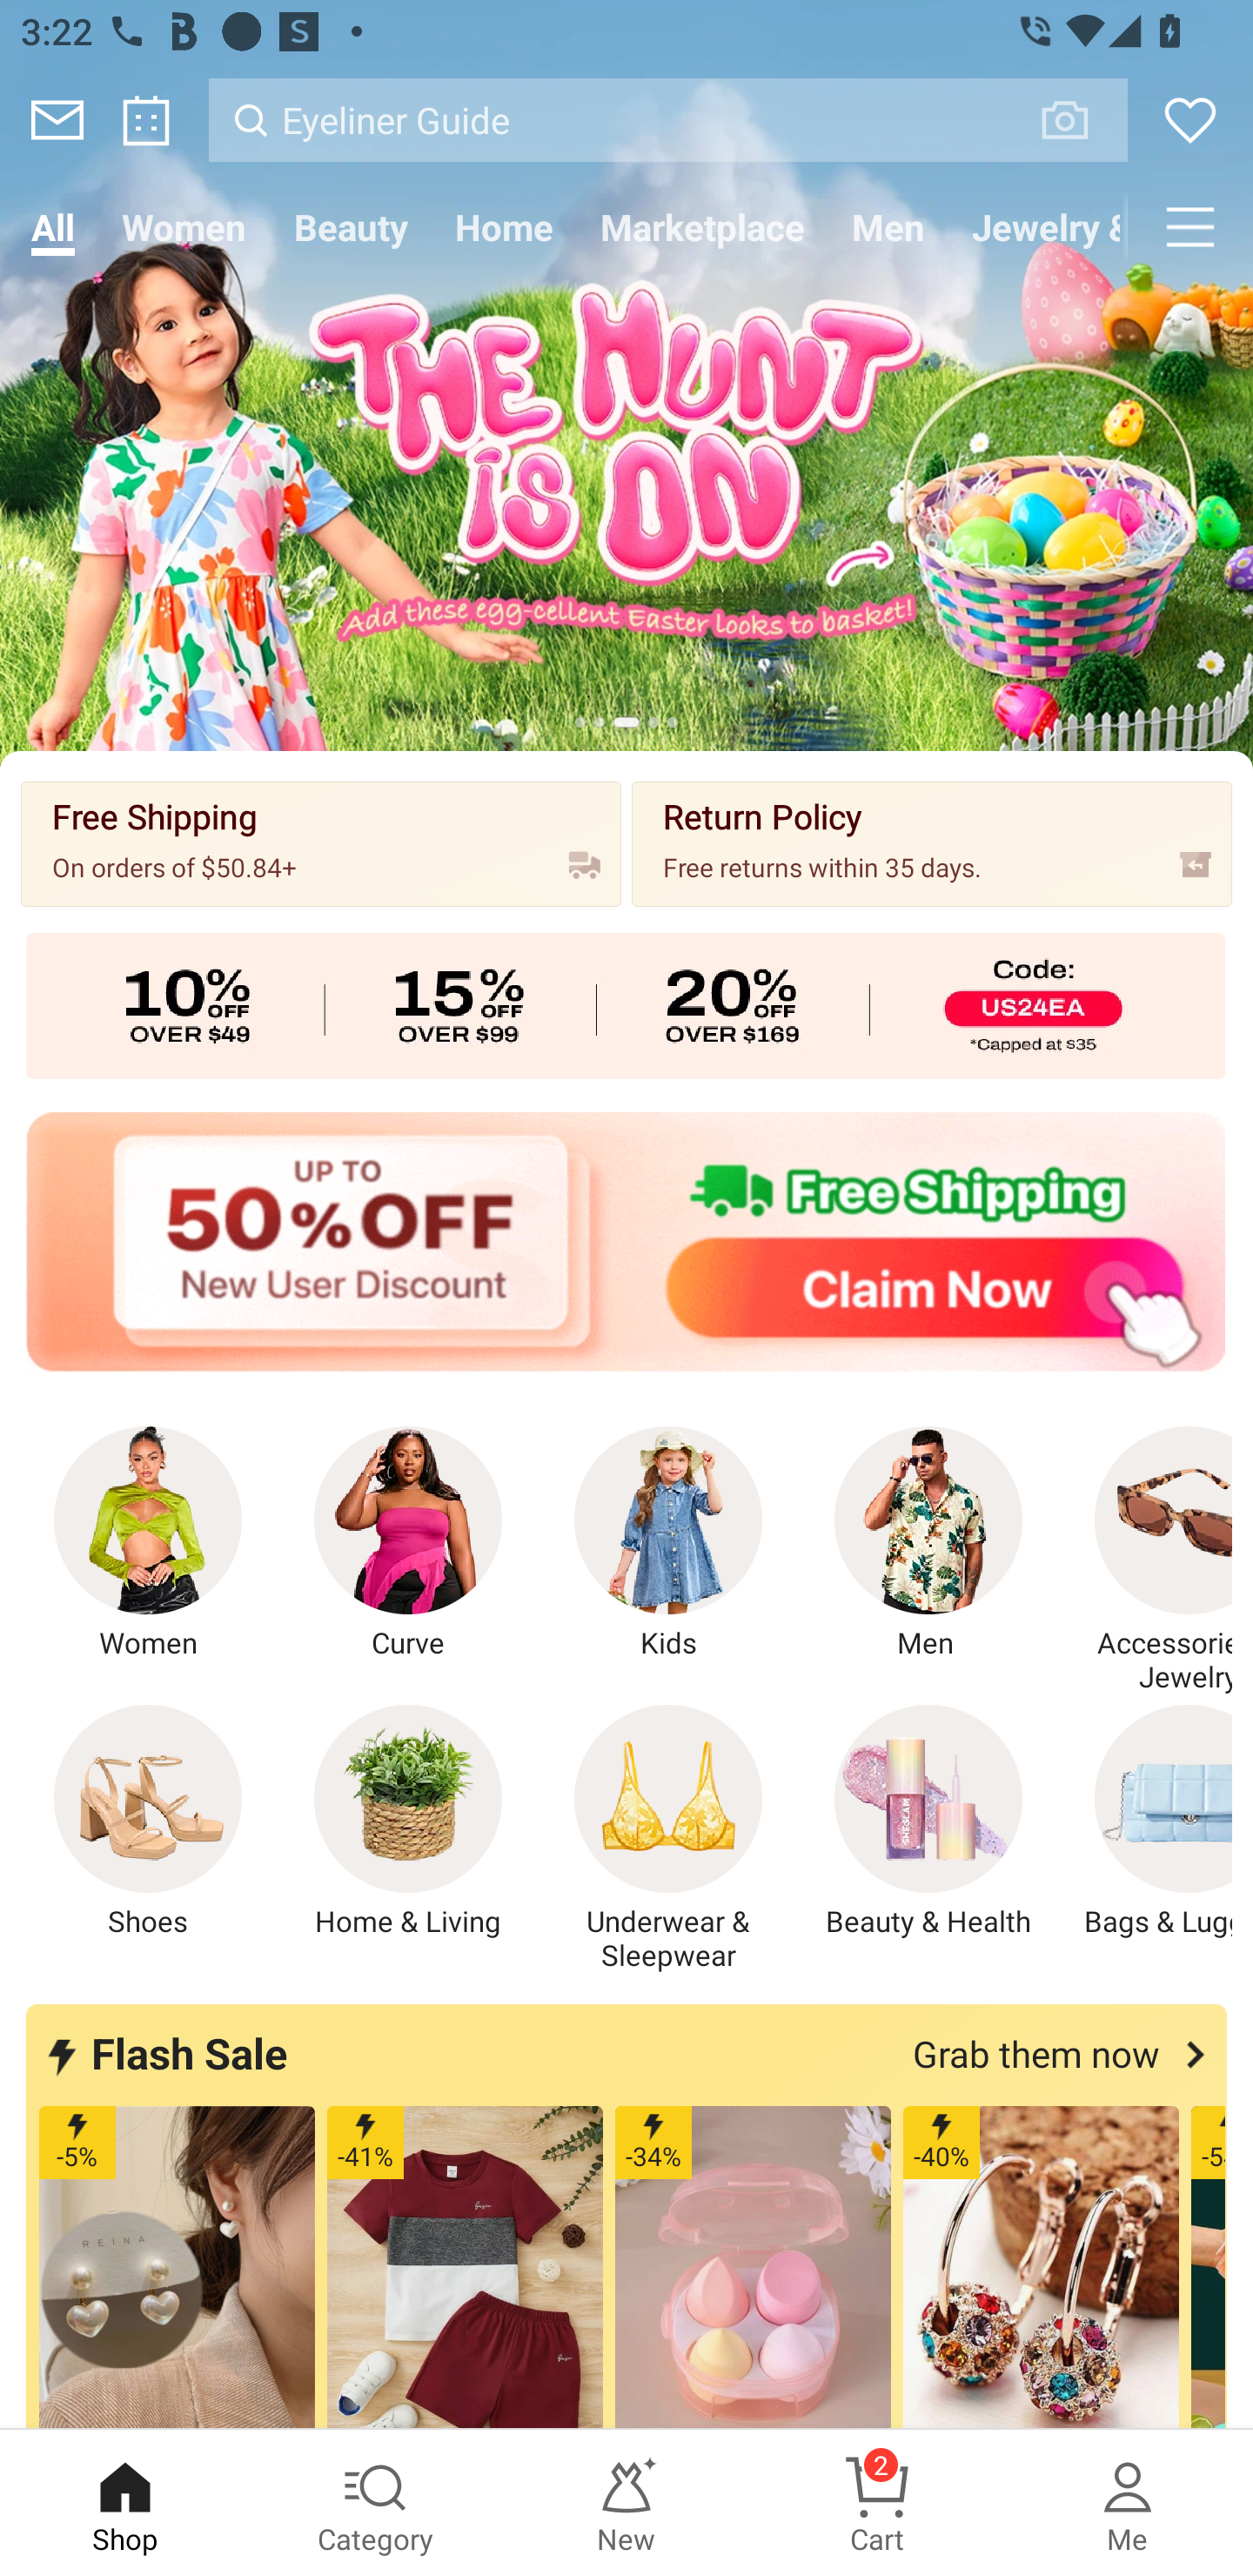 This screenshot has width=1253, height=2576. Describe the element at coordinates (1146, 1560) in the screenshot. I see `Accessories & Jewelry` at that location.